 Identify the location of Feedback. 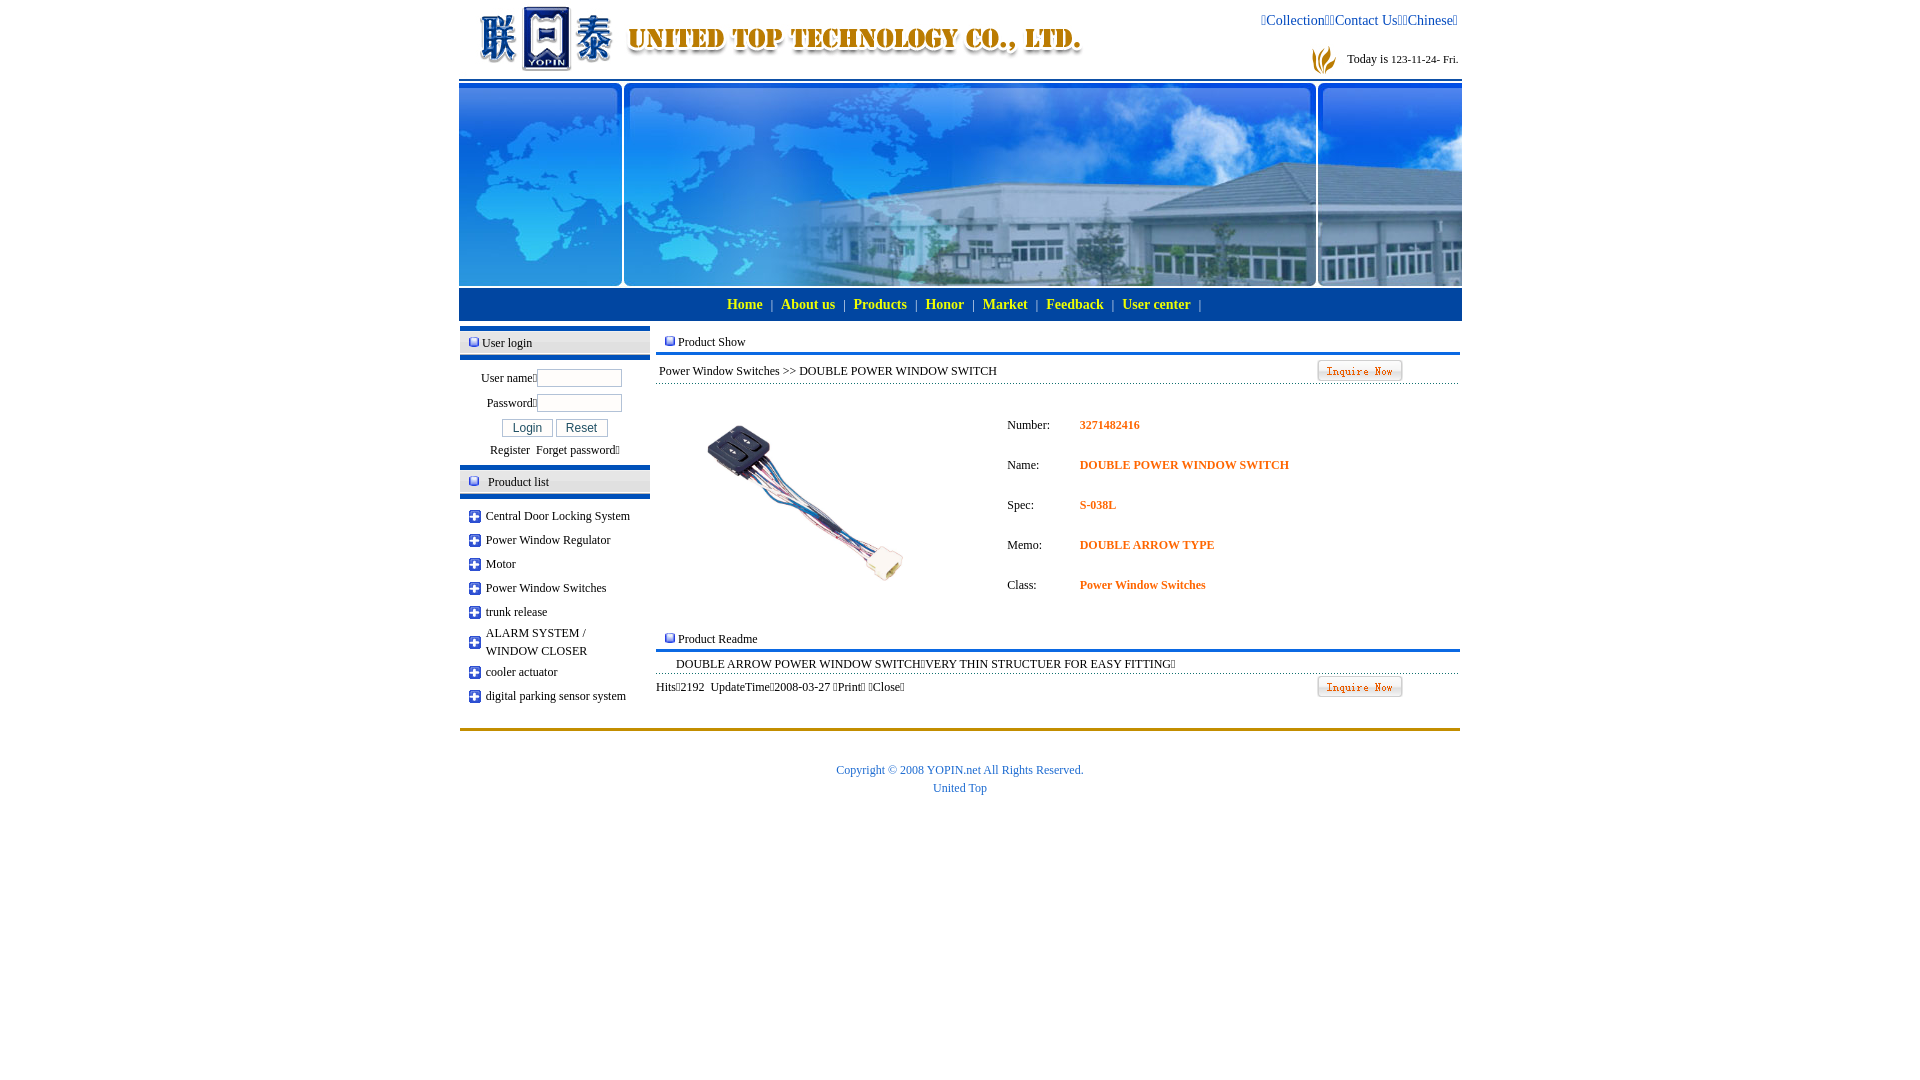
(1075, 305).